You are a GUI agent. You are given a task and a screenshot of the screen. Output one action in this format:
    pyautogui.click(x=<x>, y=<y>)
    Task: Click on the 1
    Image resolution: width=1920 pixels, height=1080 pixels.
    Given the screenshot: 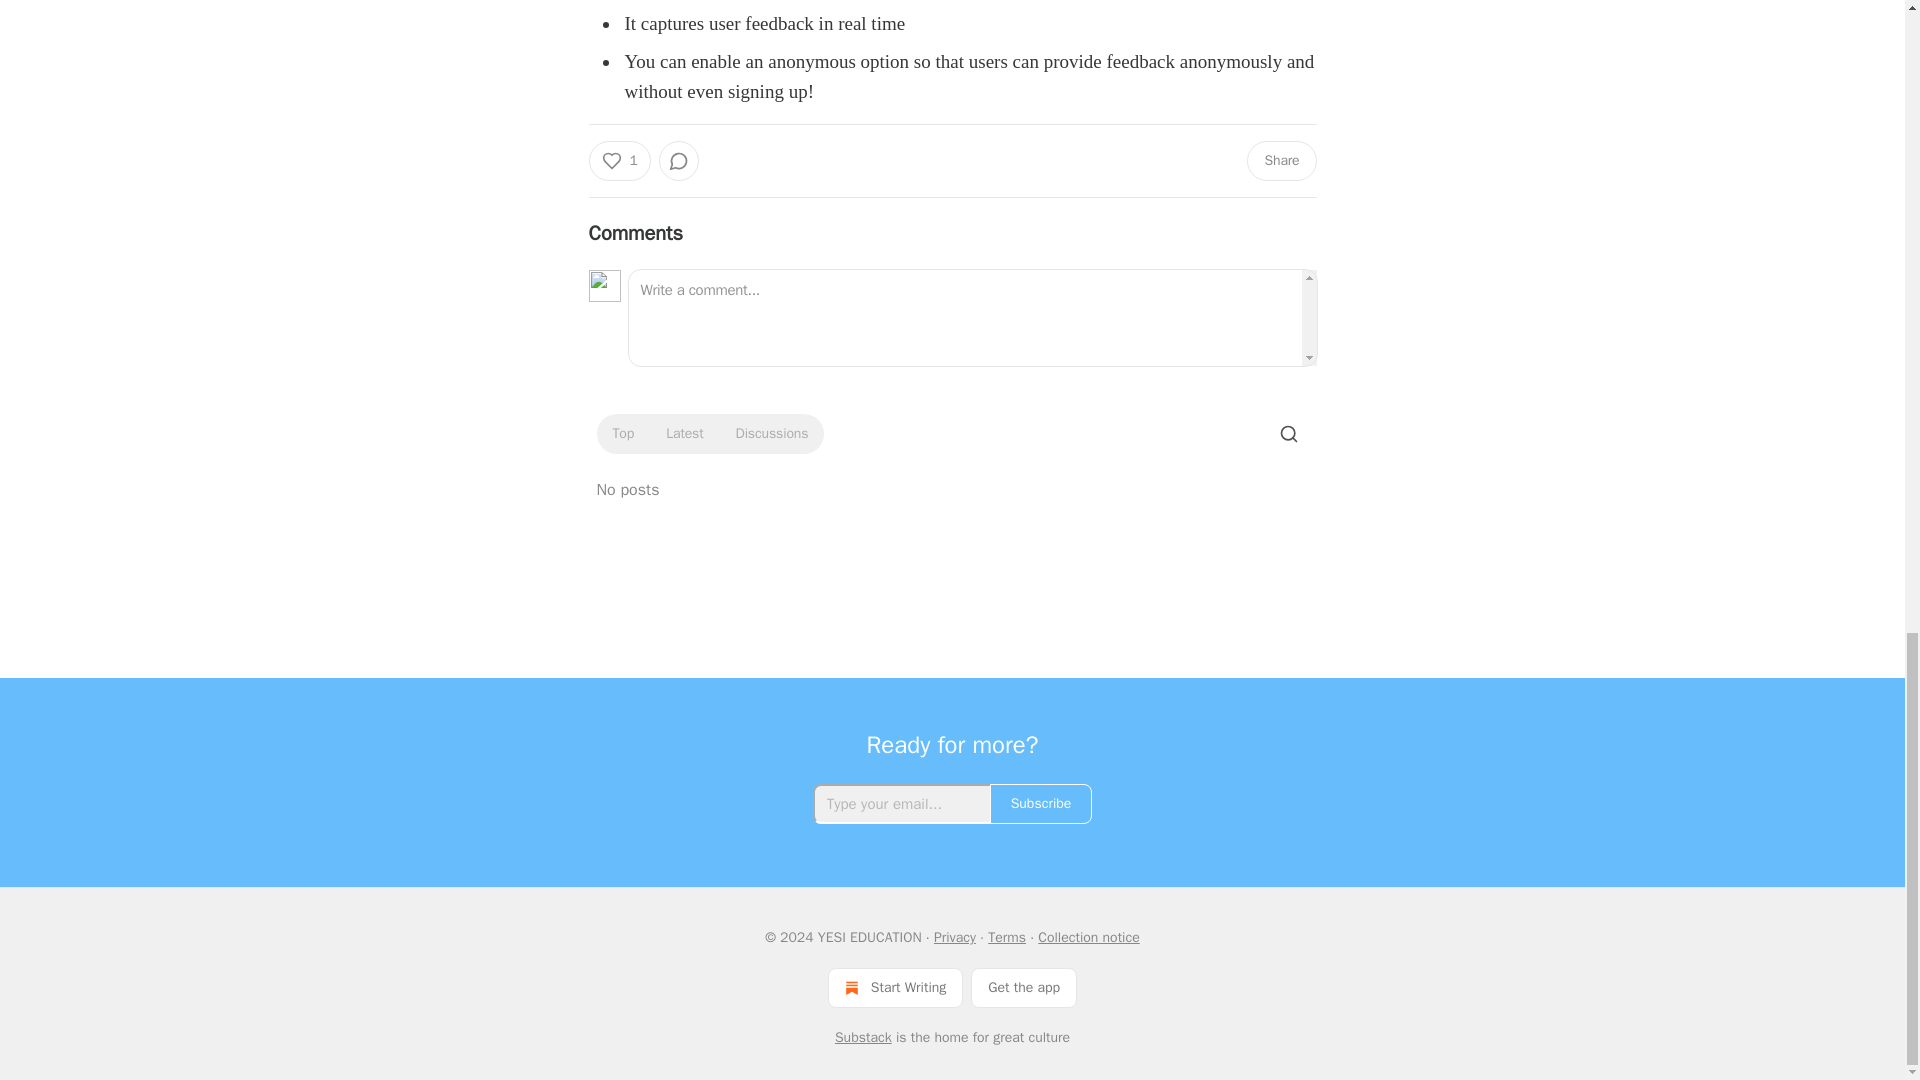 What is the action you would take?
    pyautogui.click(x=618, y=161)
    